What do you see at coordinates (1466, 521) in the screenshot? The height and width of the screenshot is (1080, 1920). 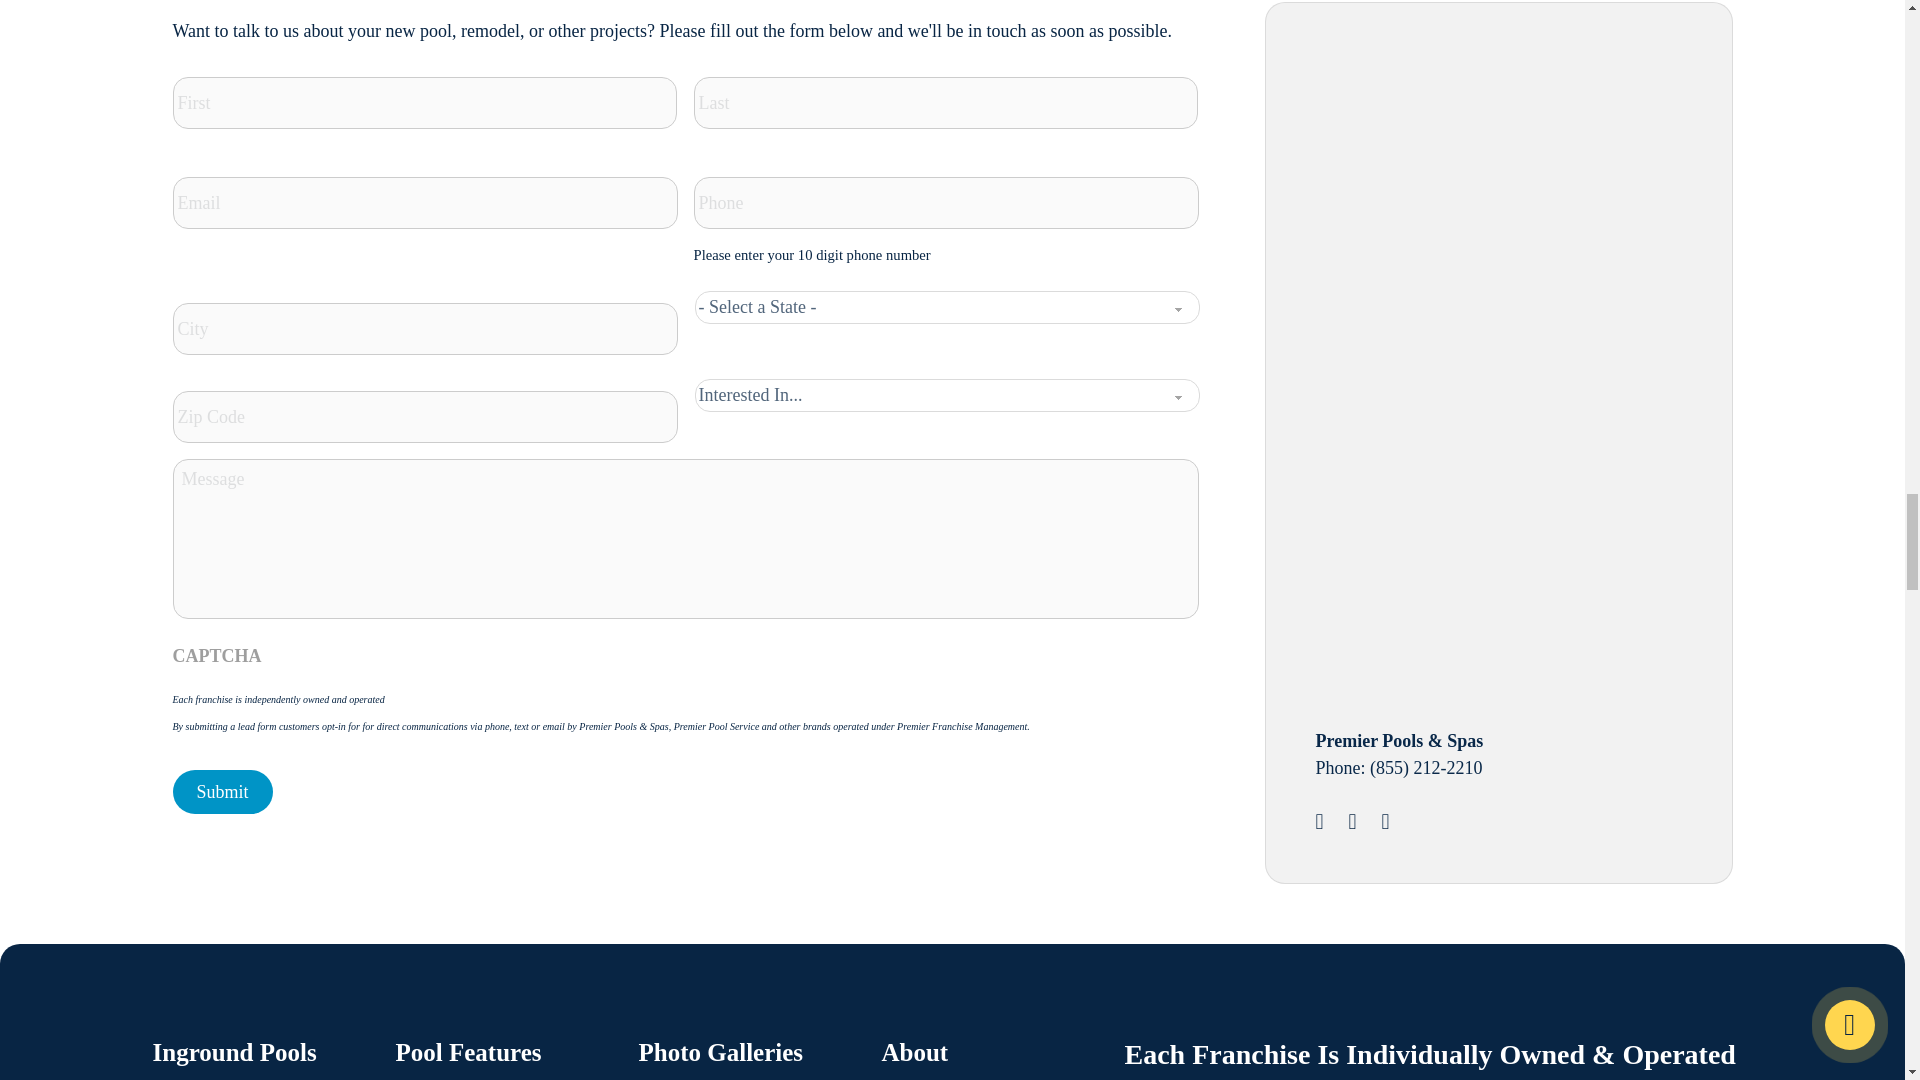 I see `Pool Financing` at bounding box center [1466, 521].